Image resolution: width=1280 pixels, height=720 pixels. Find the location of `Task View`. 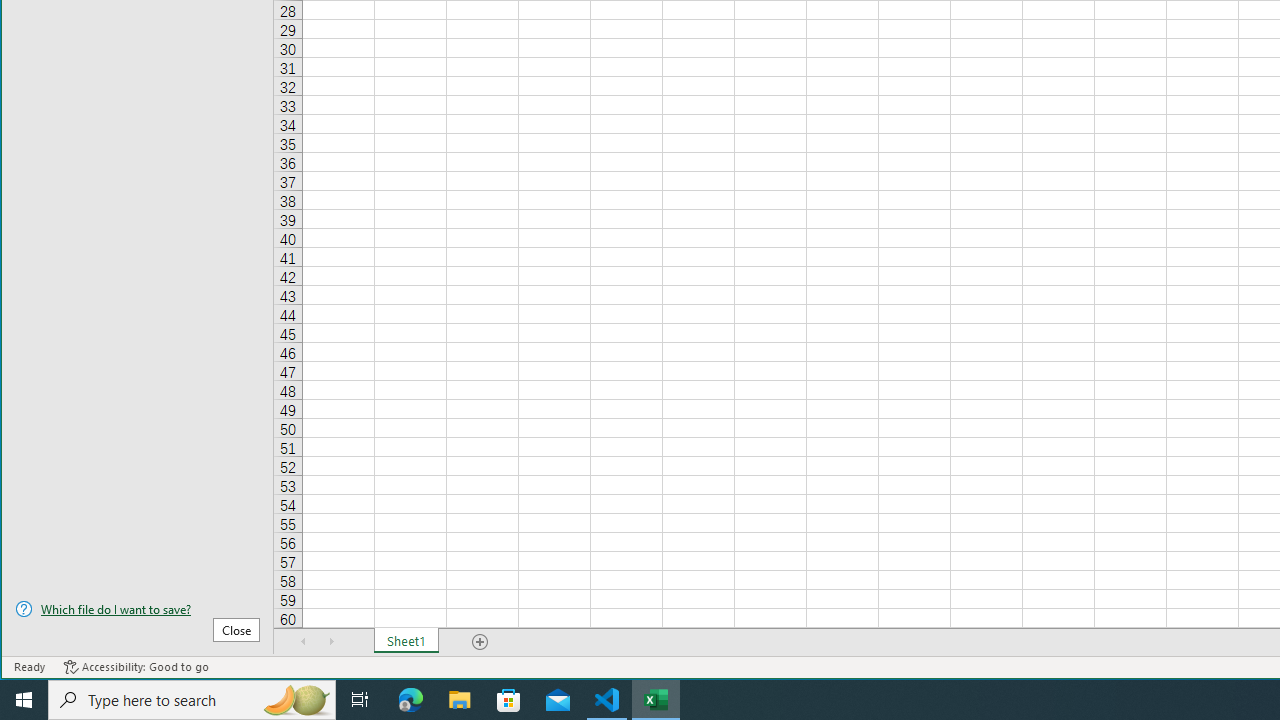

Task View is located at coordinates (360, 700).